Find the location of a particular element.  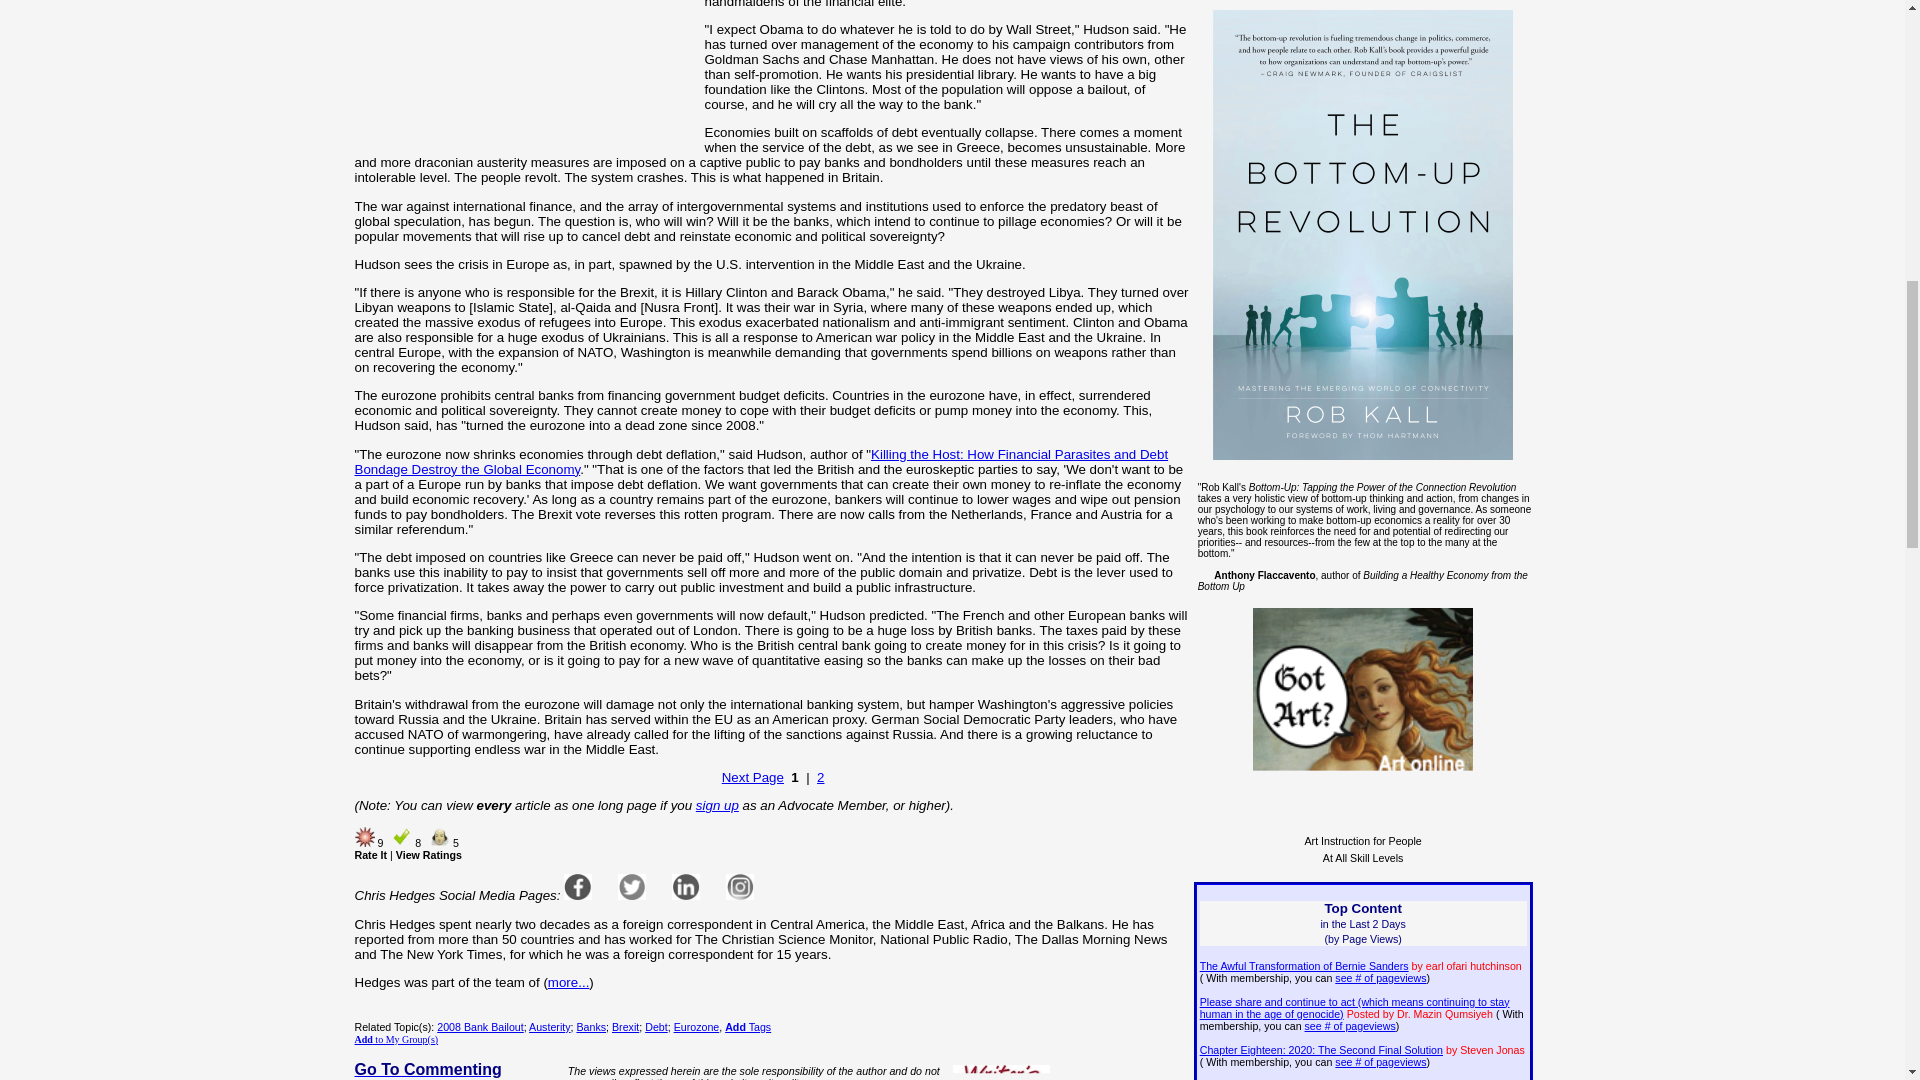

Must Read is located at coordinates (364, 836).